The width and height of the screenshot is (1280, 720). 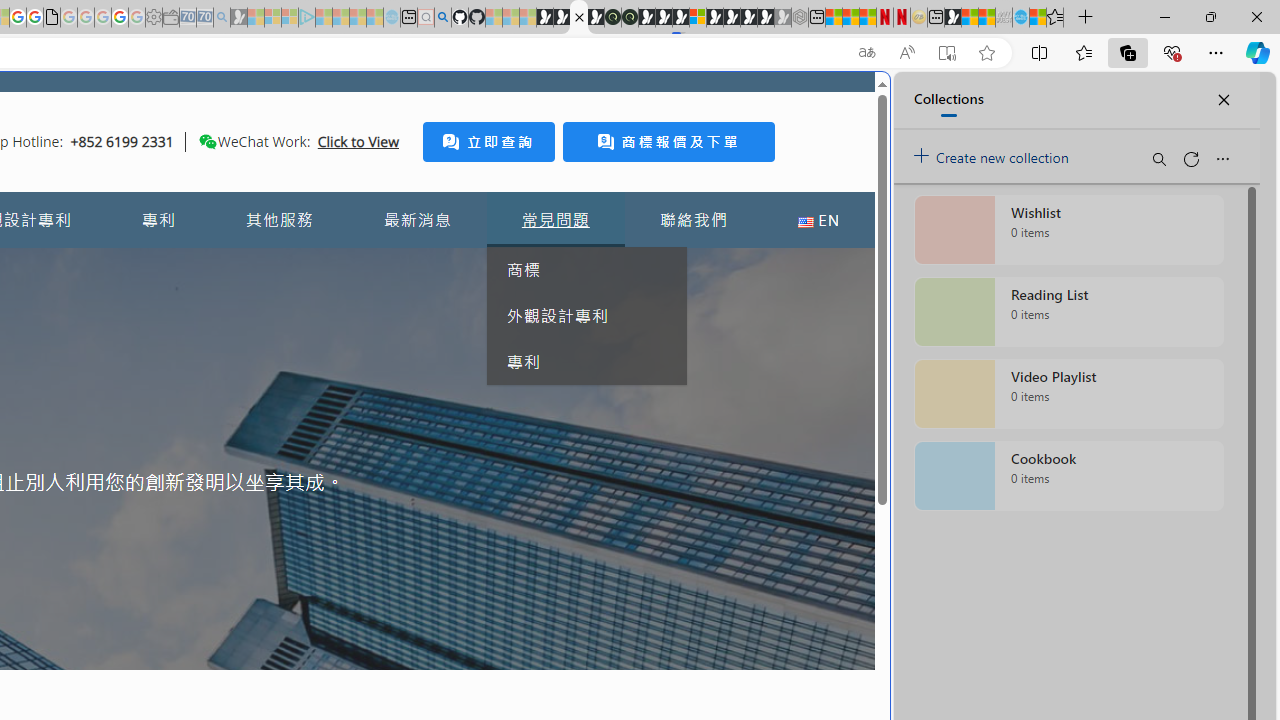 I want to click on Future Focus Report 2024, so click(x=630, y=18).